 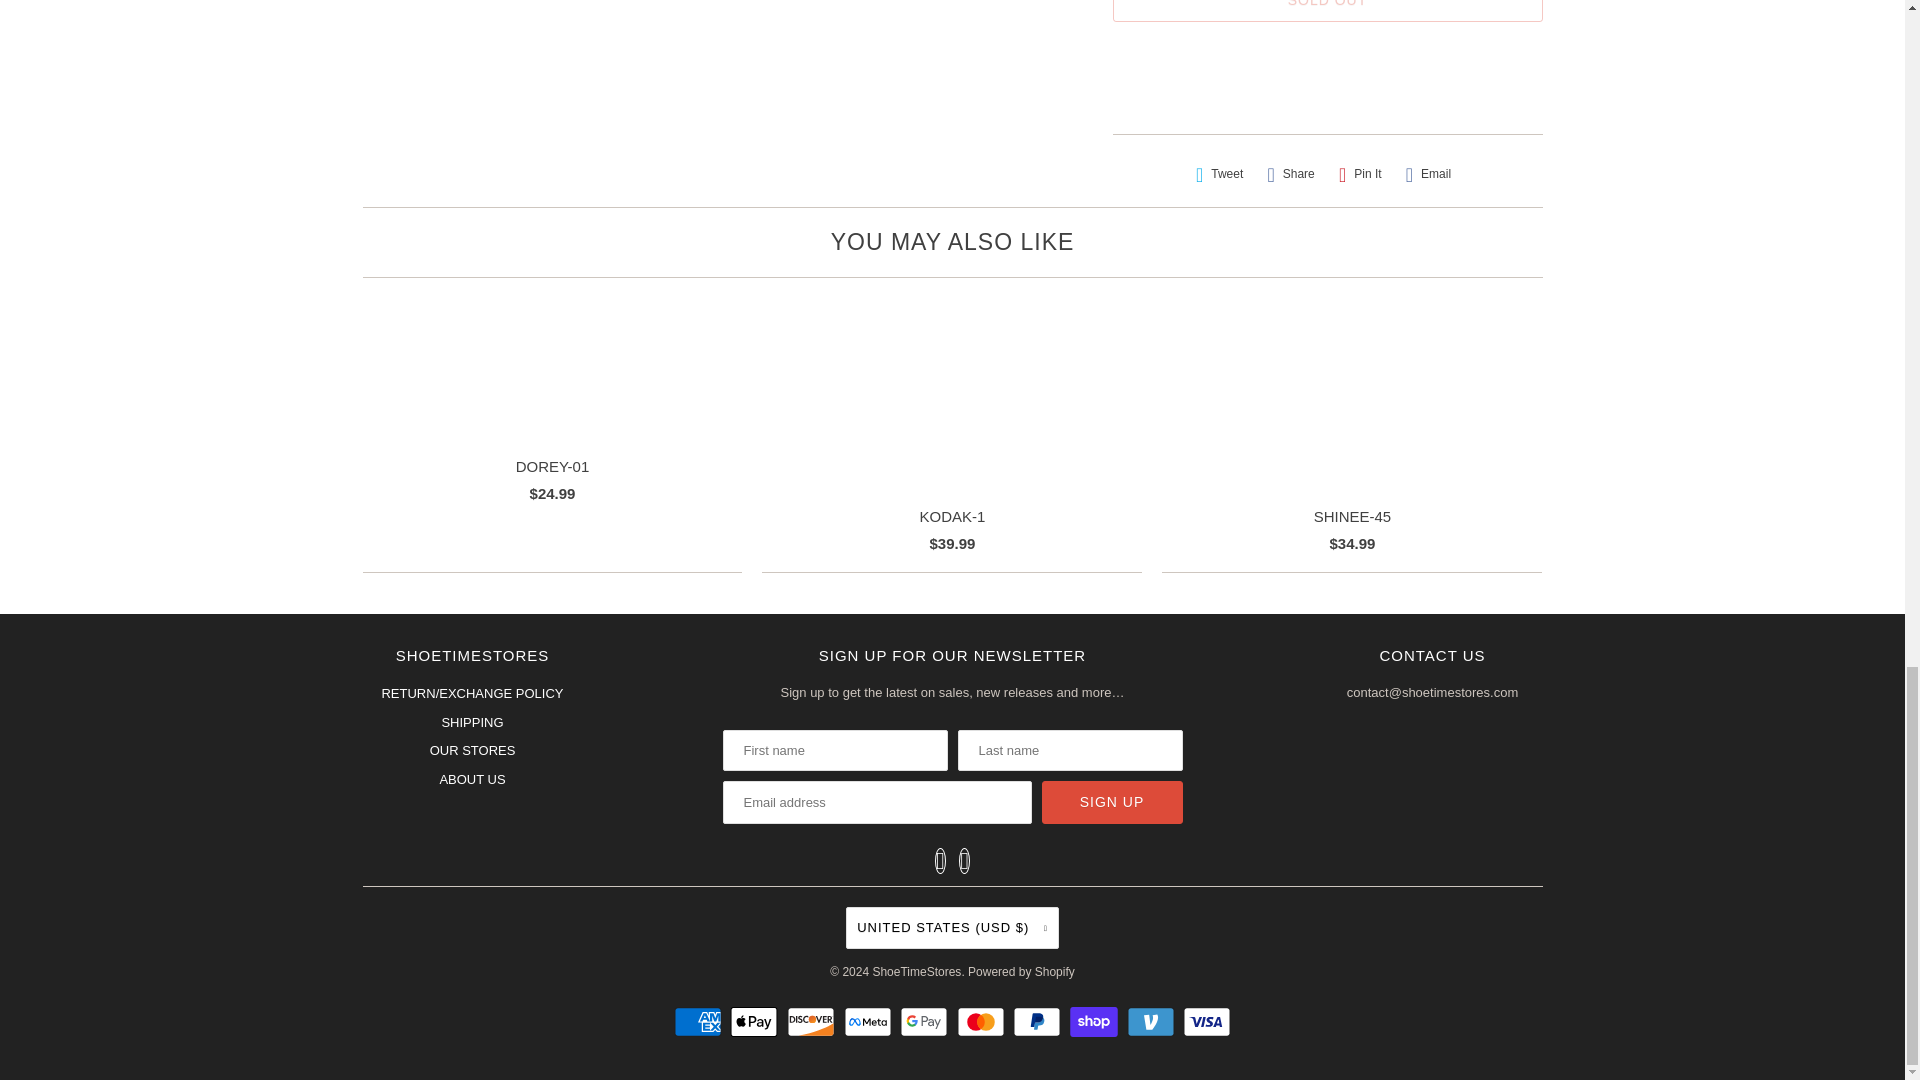 I want to click on Meta Pay, so click(x=870, y=1021).